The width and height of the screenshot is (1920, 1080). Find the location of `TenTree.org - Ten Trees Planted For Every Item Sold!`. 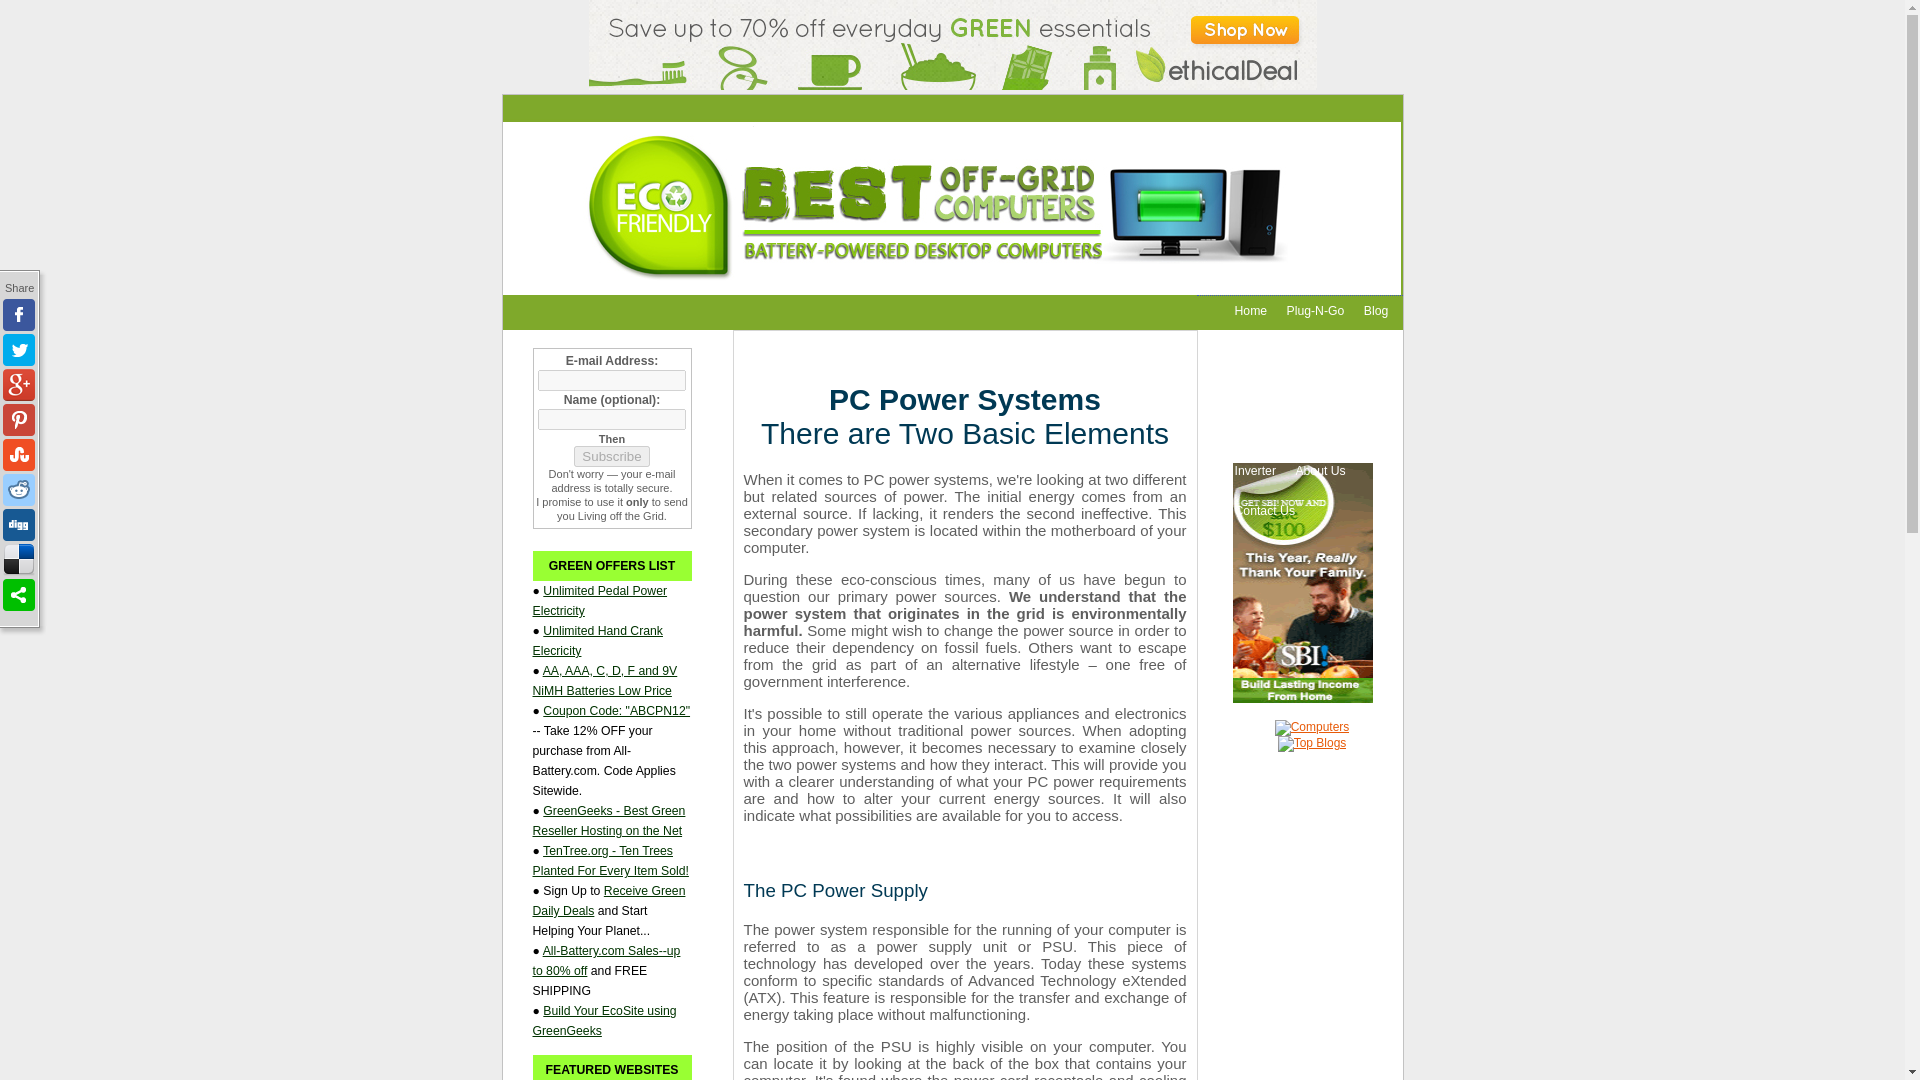

TenTree.org - Ten Trees Planted For Every Item Sold! is located at coordinates (609, 860).